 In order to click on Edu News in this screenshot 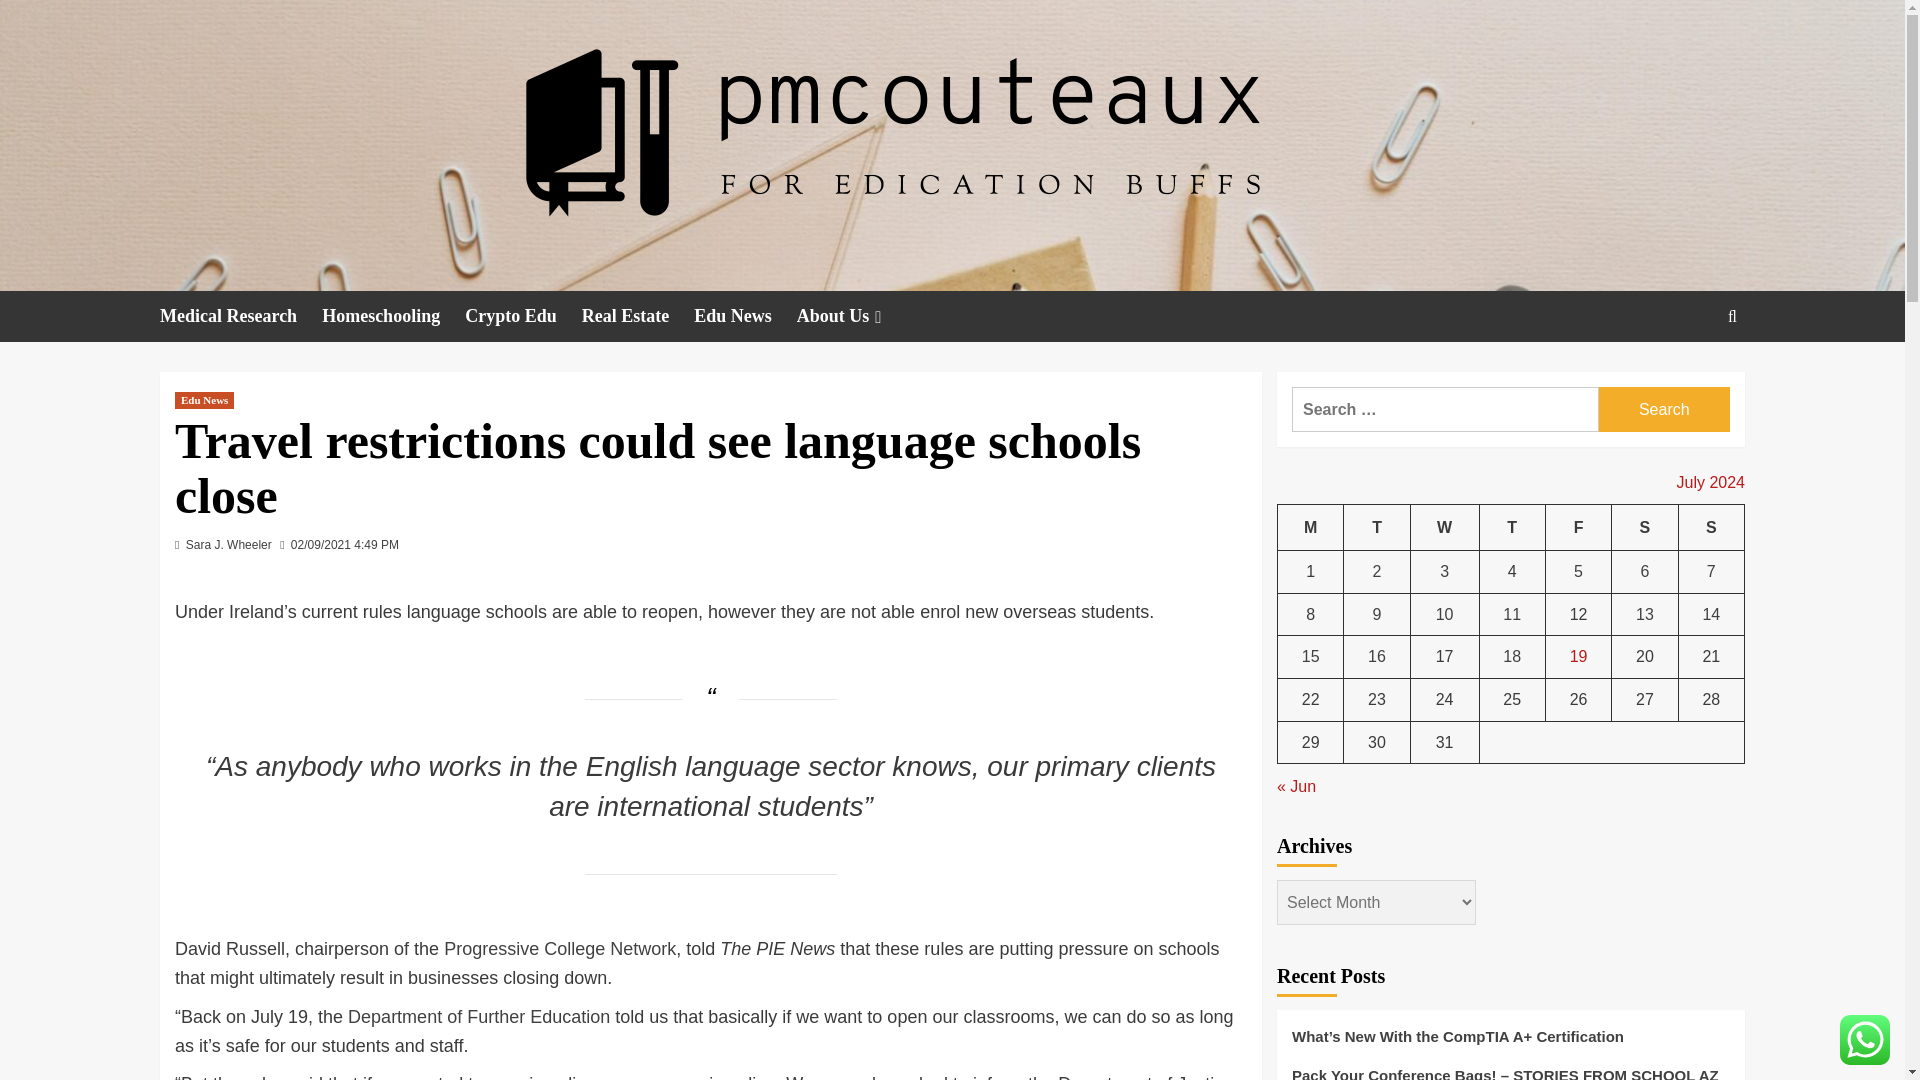, I will do `click(744, 316)`.